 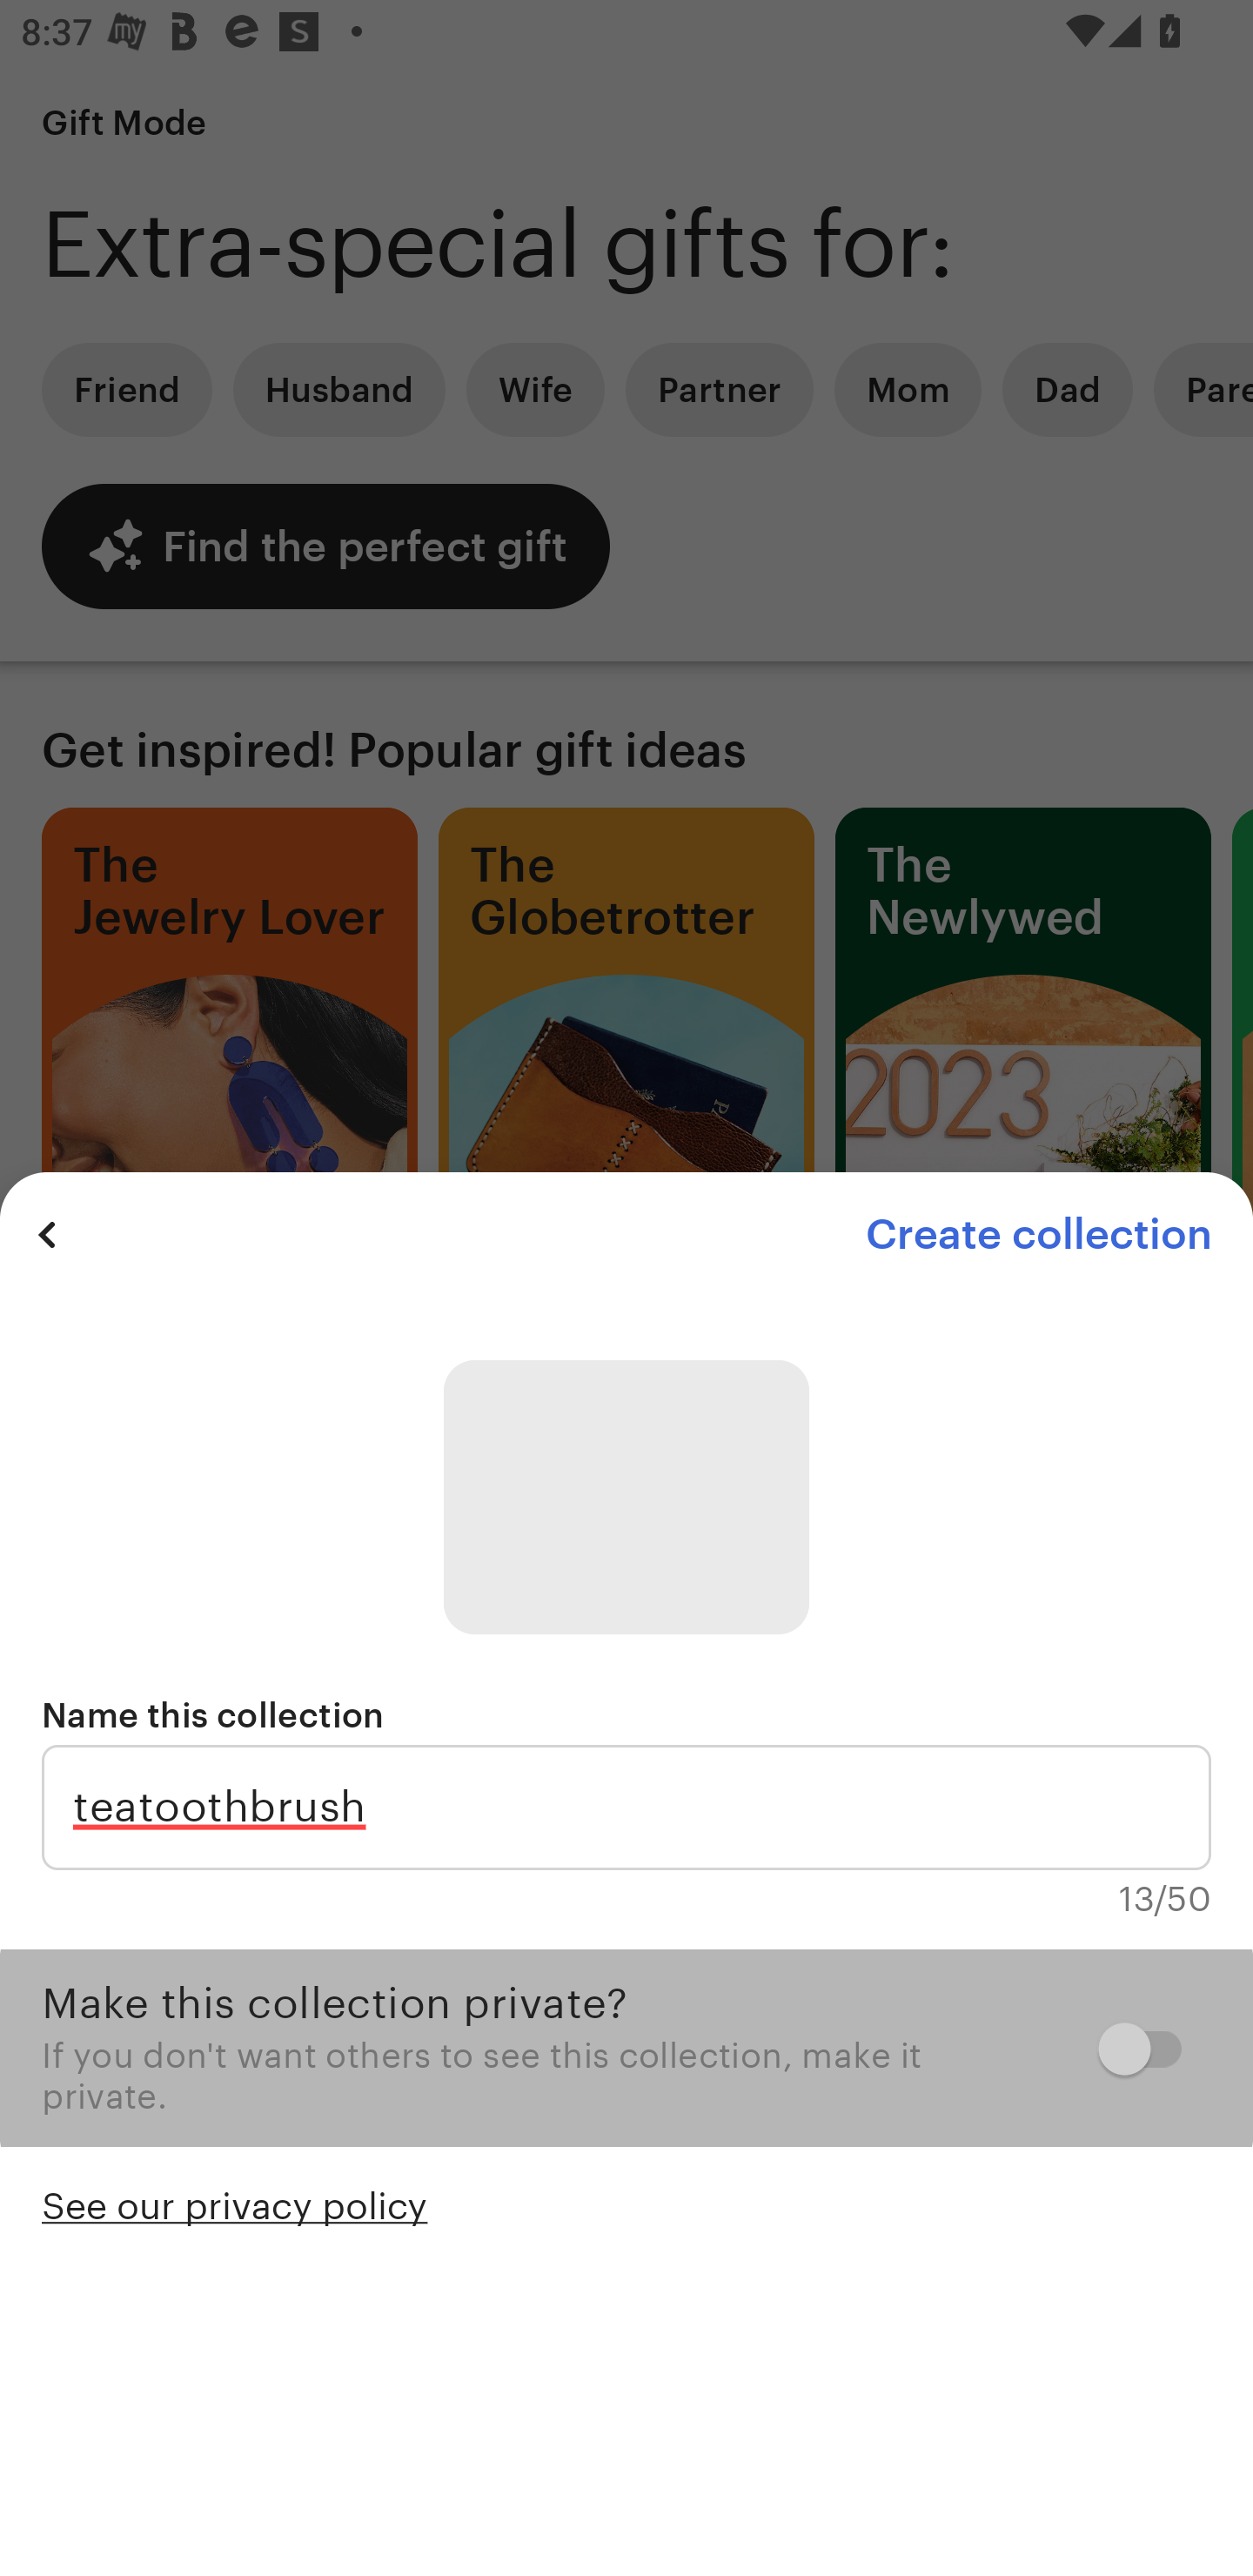 What do you see at coordinates (47, 1234) in the screenshot?
I see `Previous` at bounding box center [47, 1234].